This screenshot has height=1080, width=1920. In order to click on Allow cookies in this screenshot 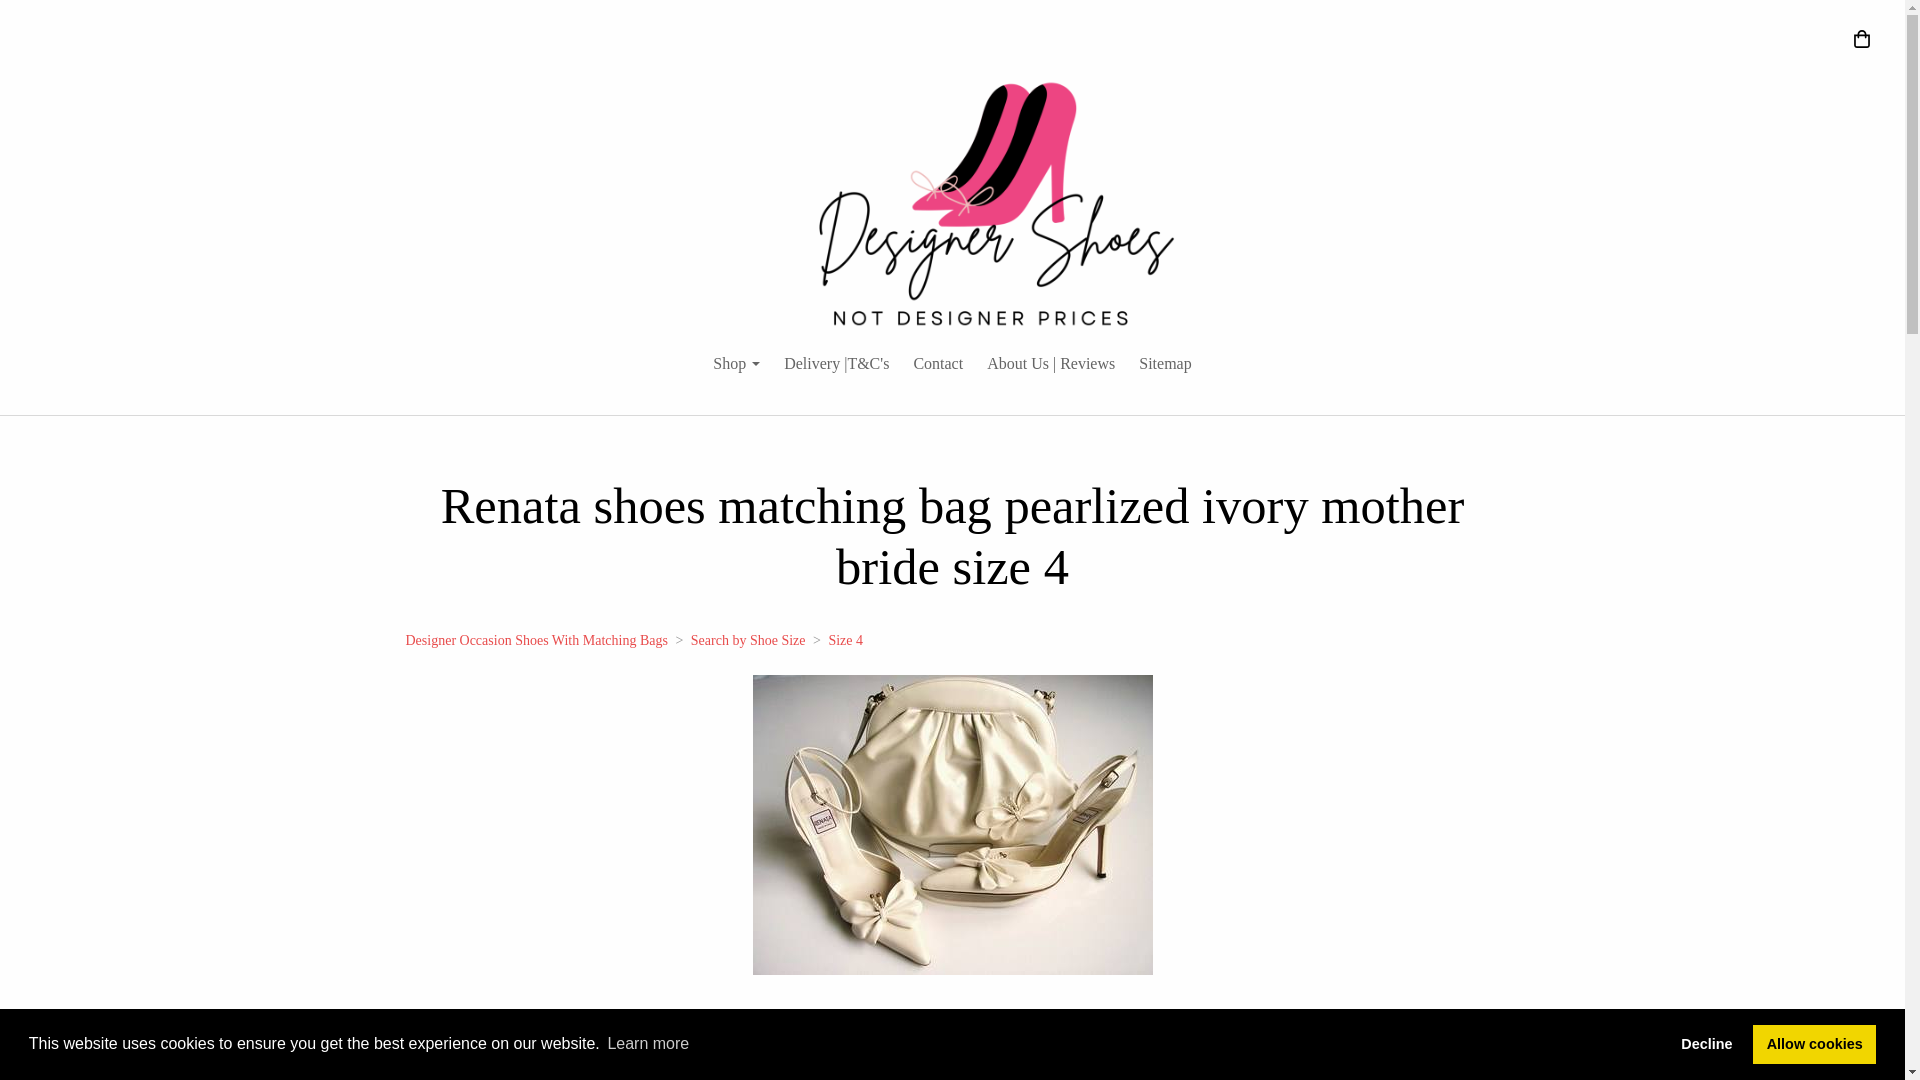, I will do `click(1814, 1043)`.